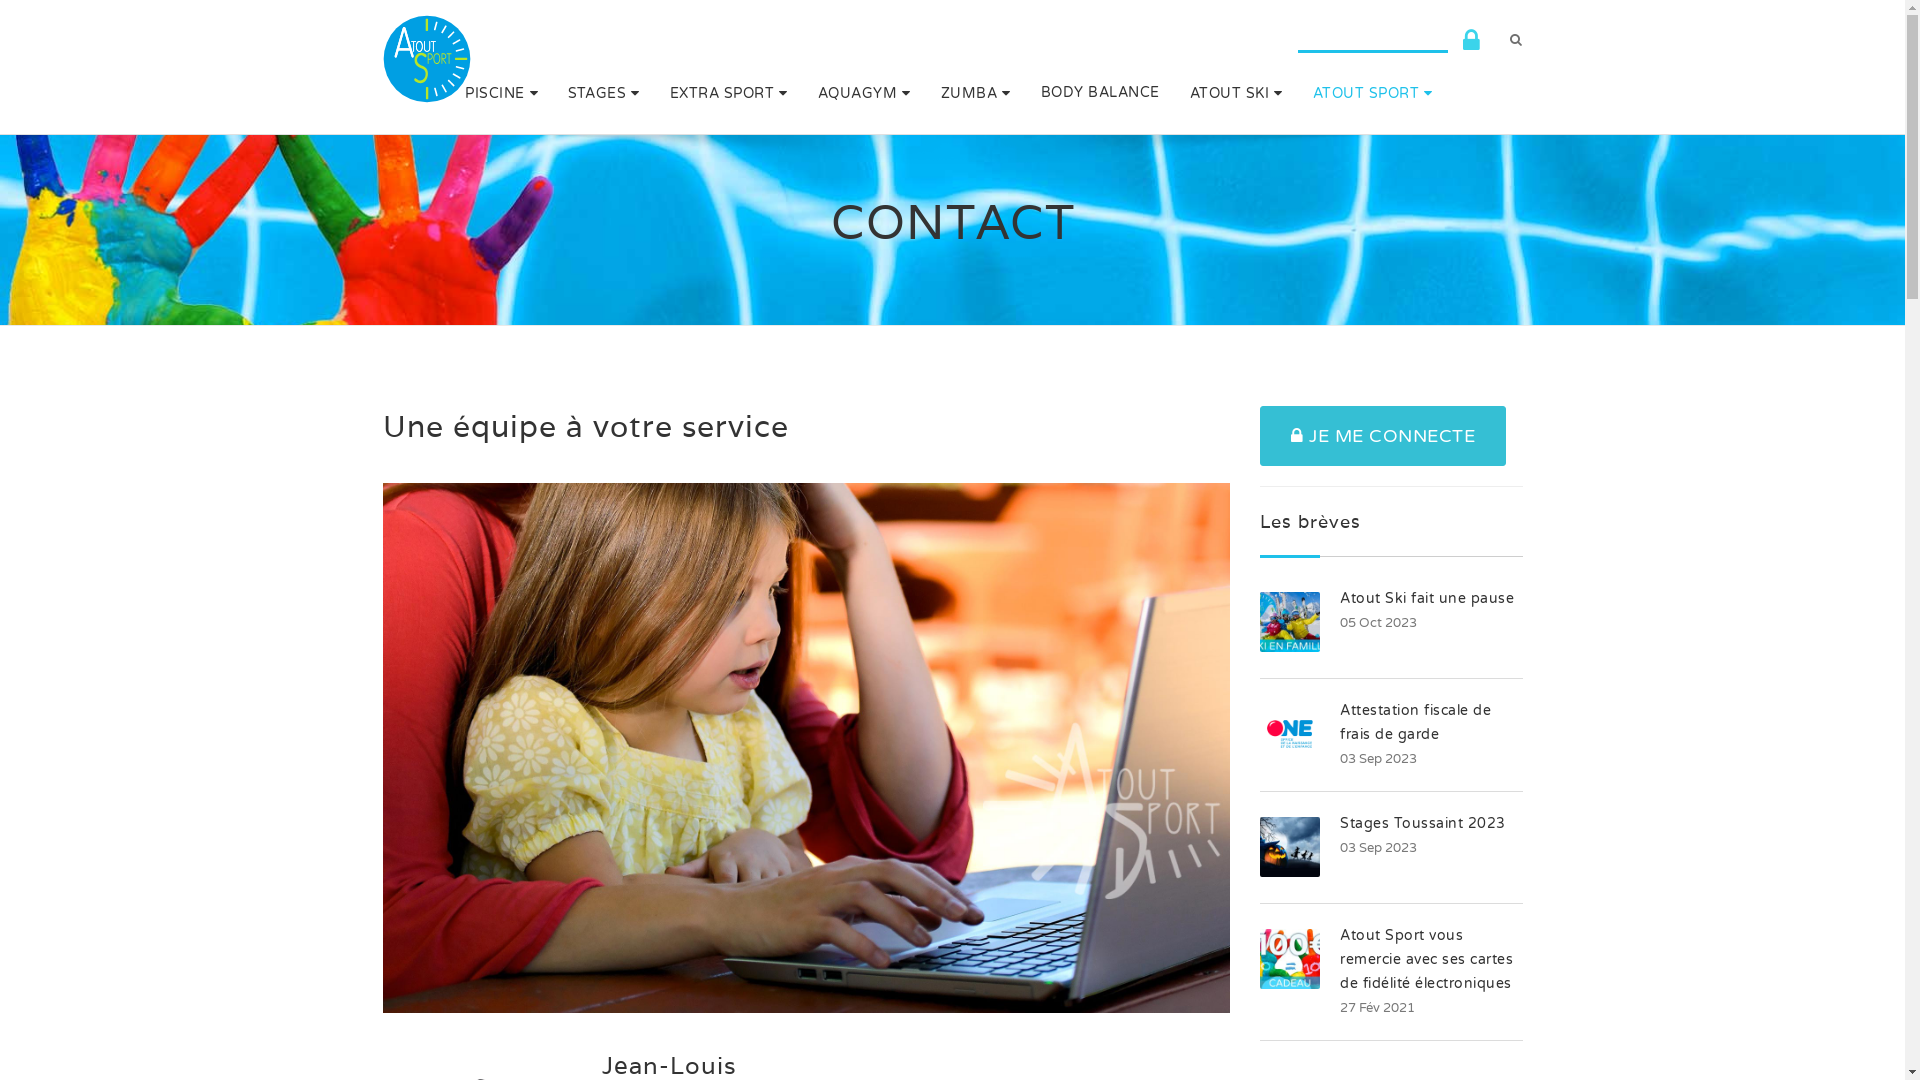  I want to click on PISCINE, so click(502, 92).